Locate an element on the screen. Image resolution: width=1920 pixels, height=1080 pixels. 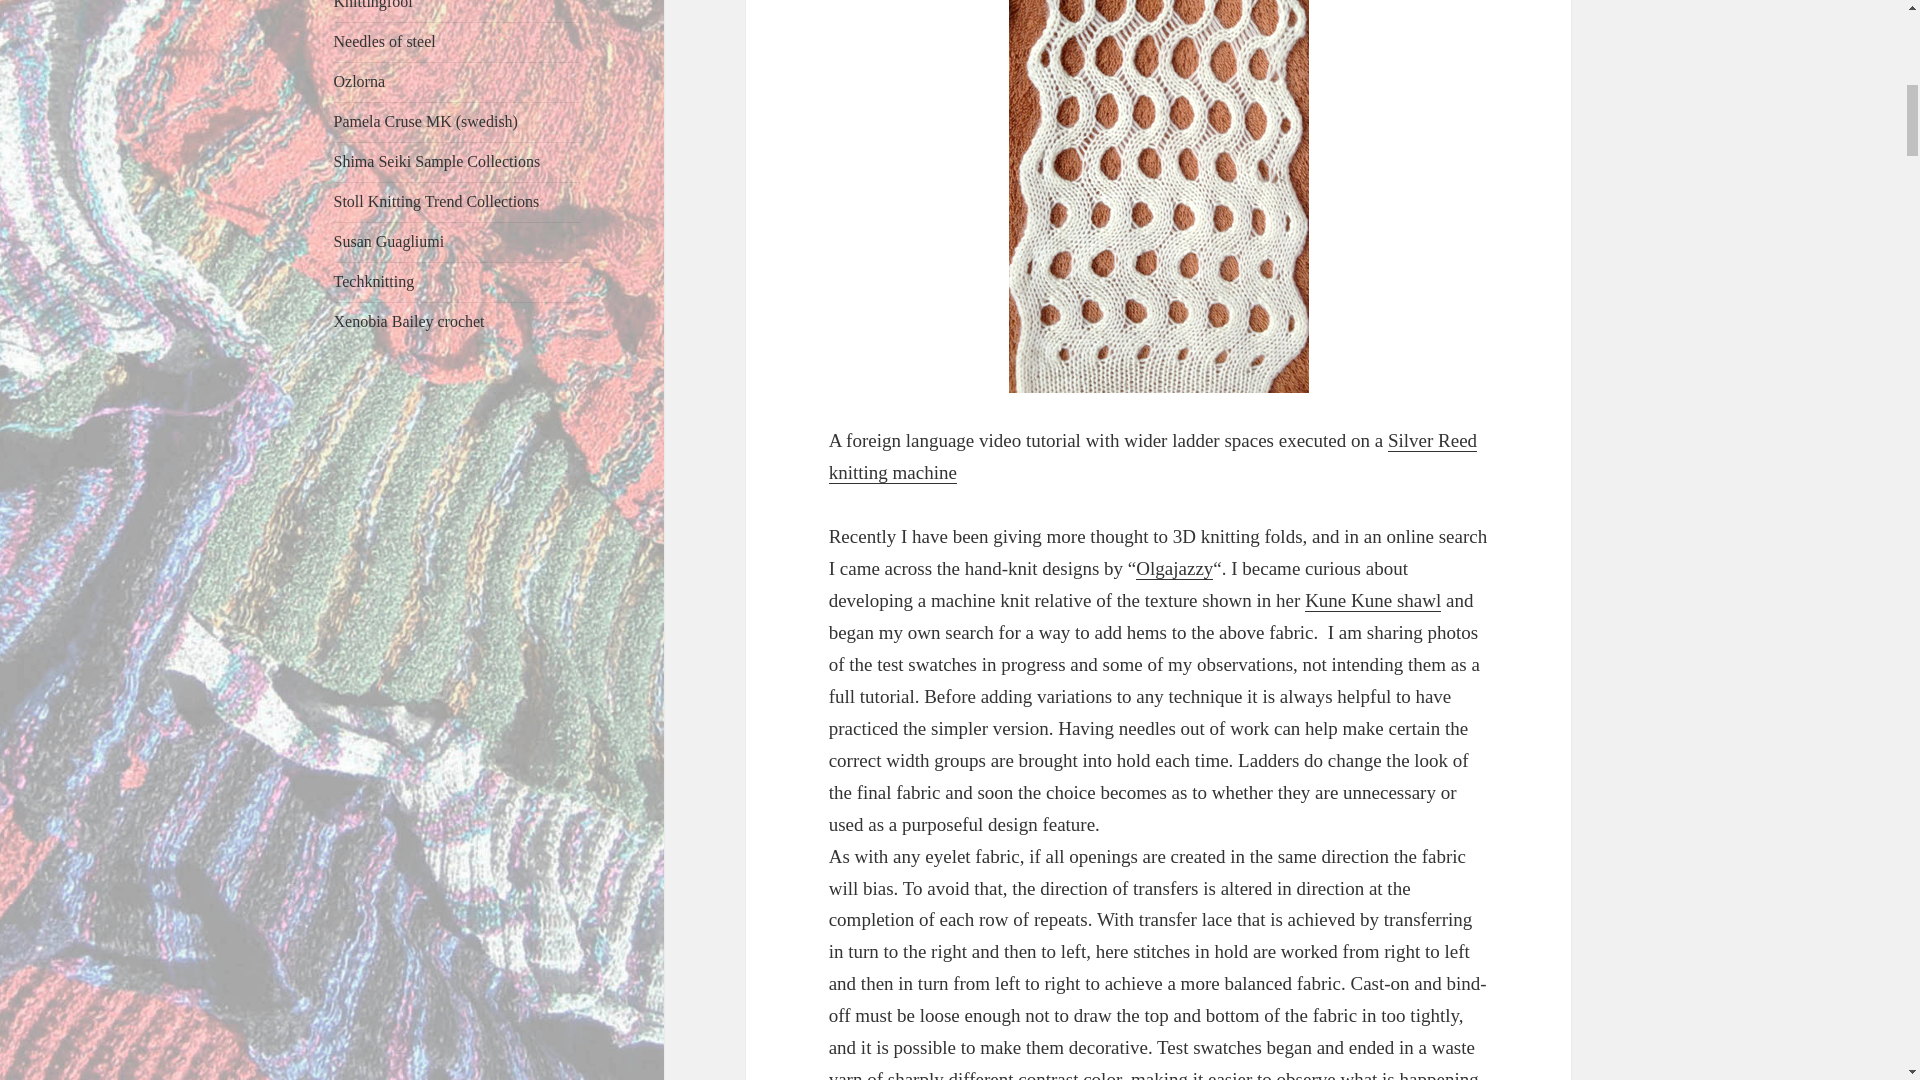
Needles of steel is located at coordinates (384, 41).